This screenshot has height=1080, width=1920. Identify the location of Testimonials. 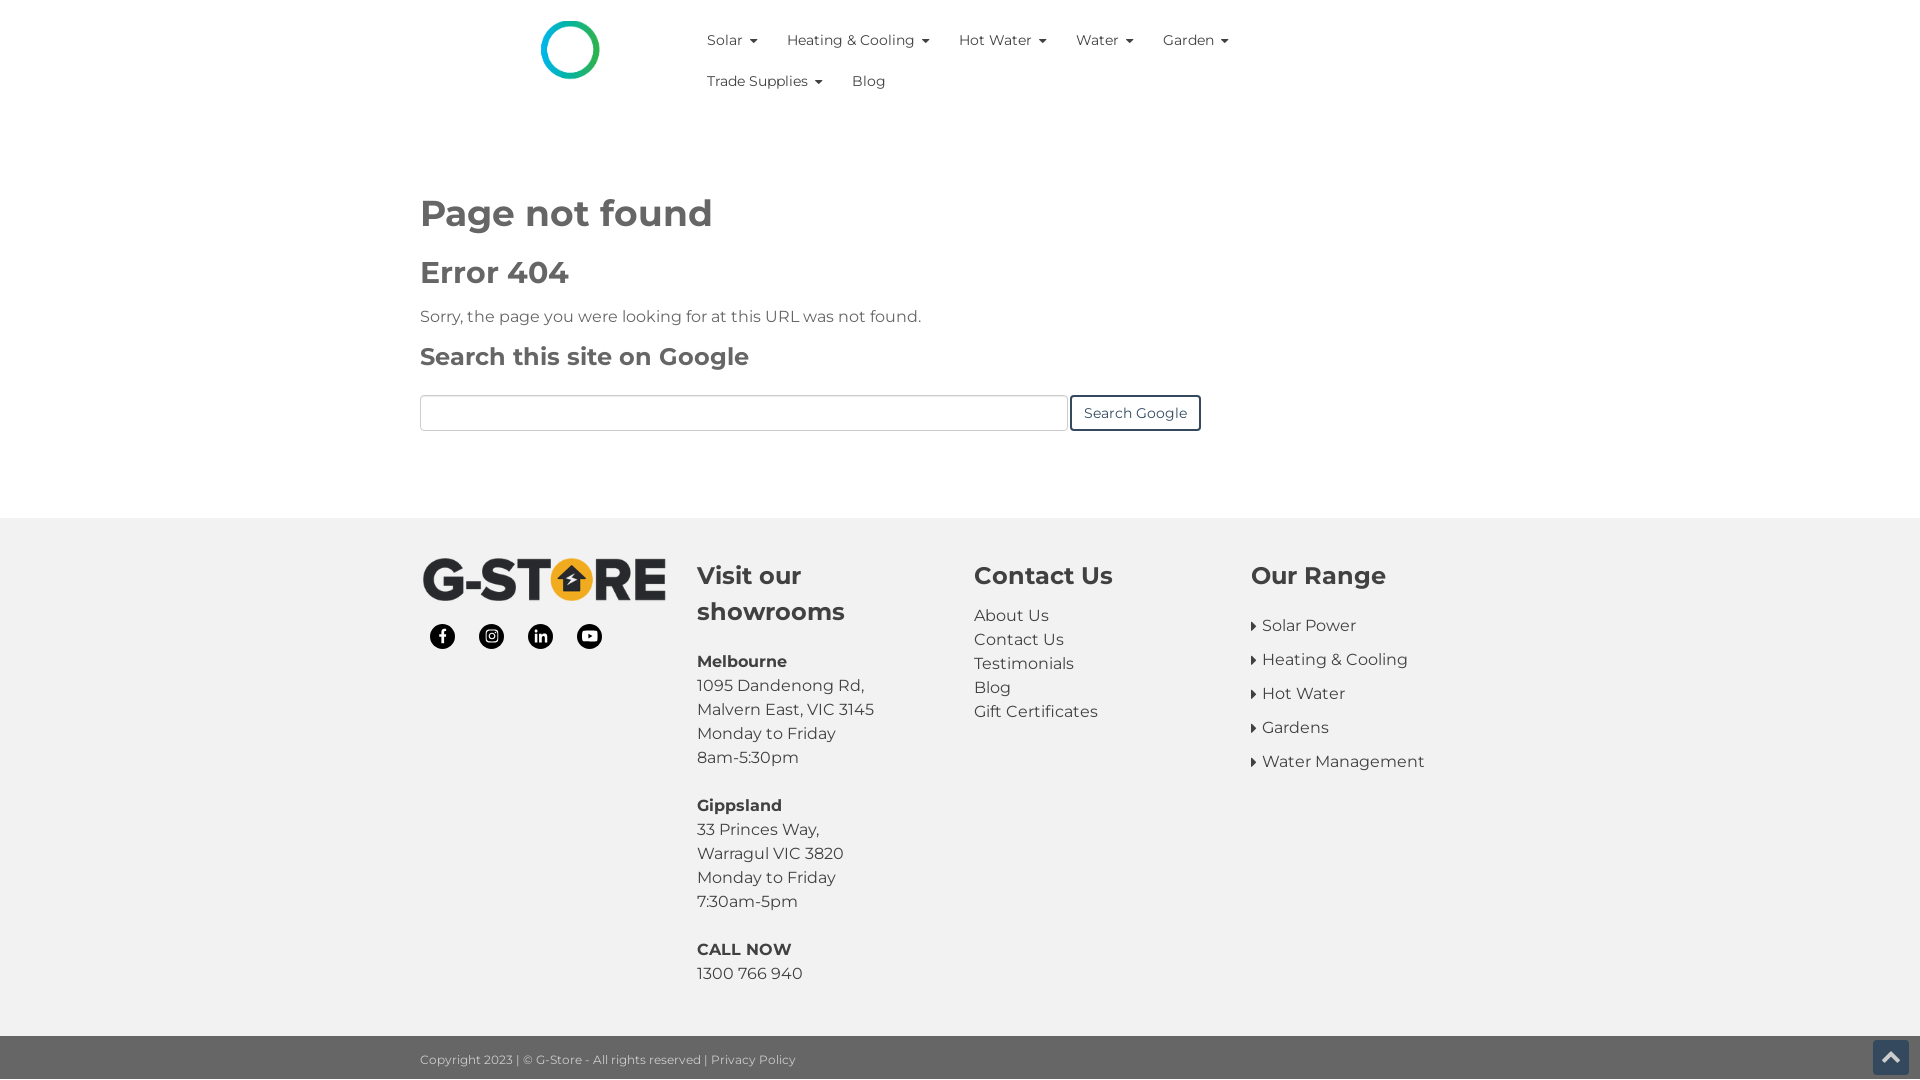
(1098, 664).